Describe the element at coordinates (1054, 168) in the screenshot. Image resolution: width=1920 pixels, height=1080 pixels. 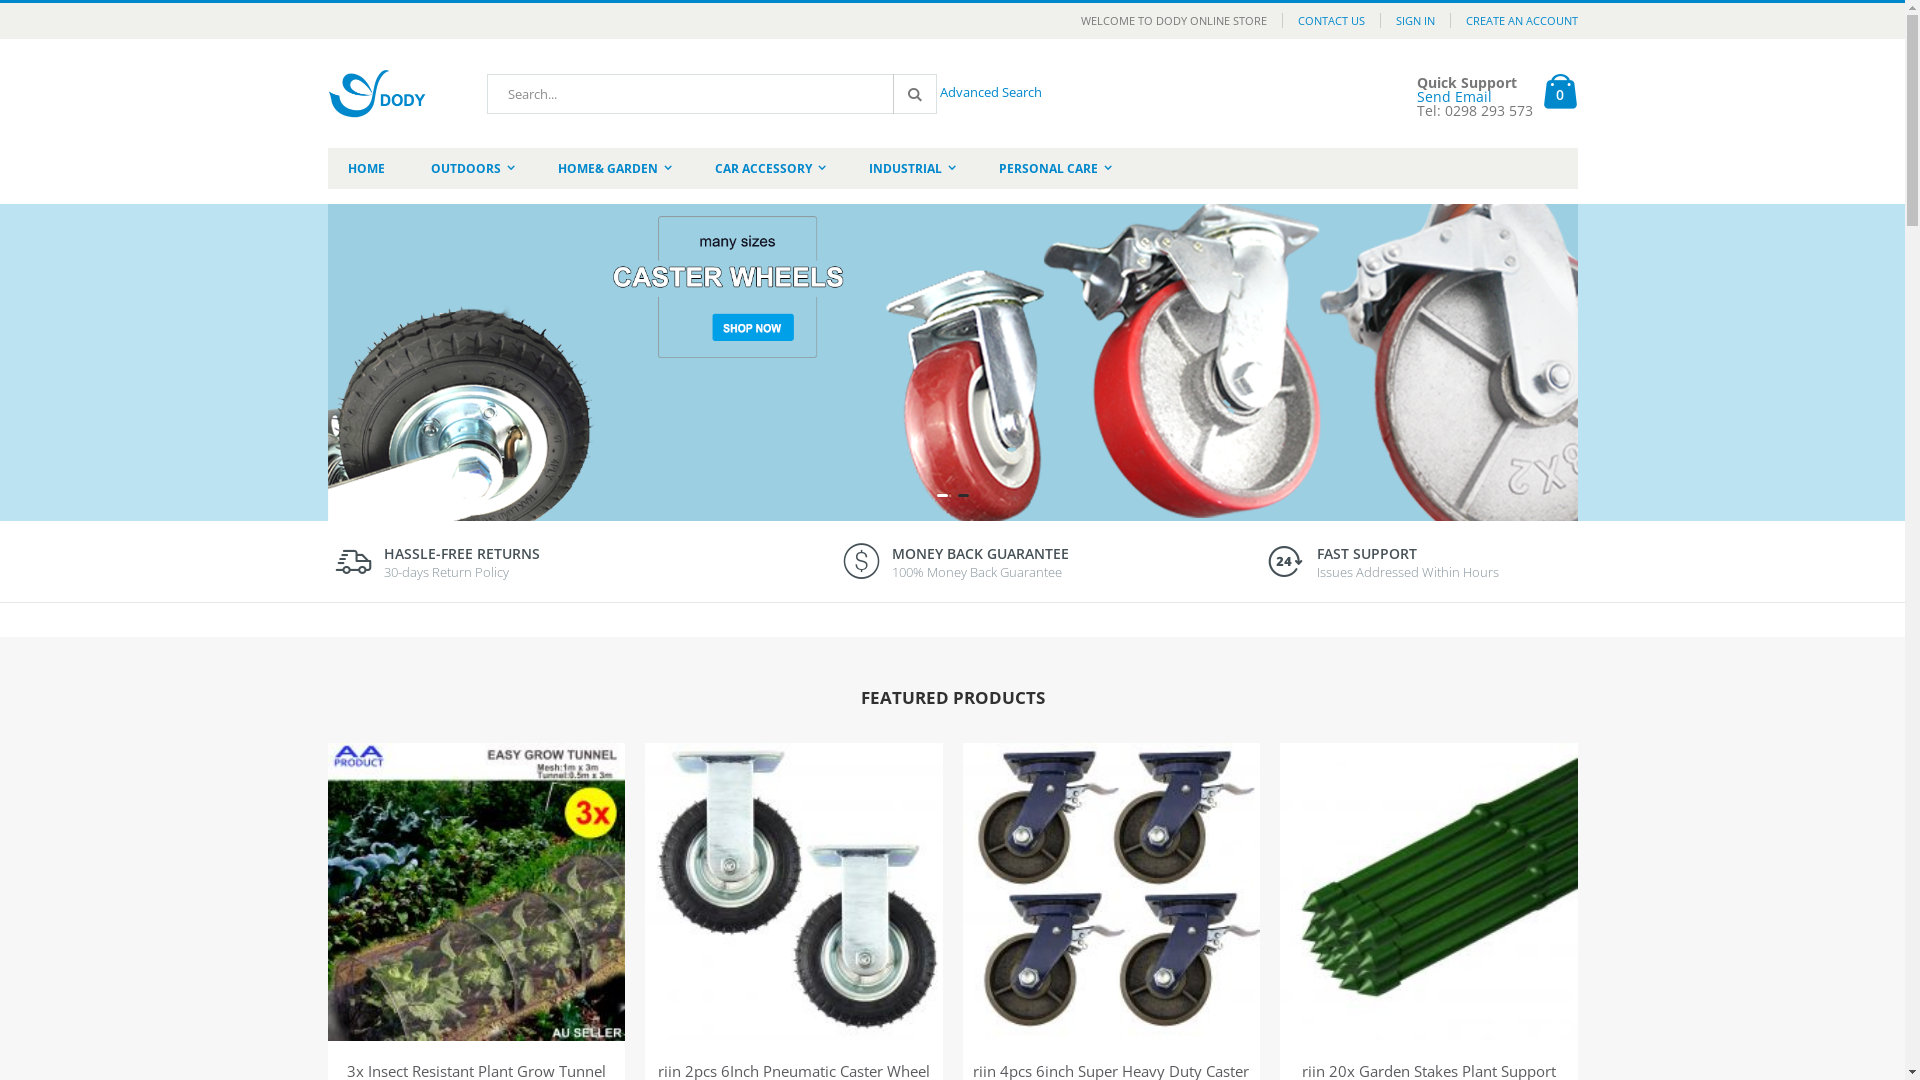
I see `PERSONAL CARE` at that location.